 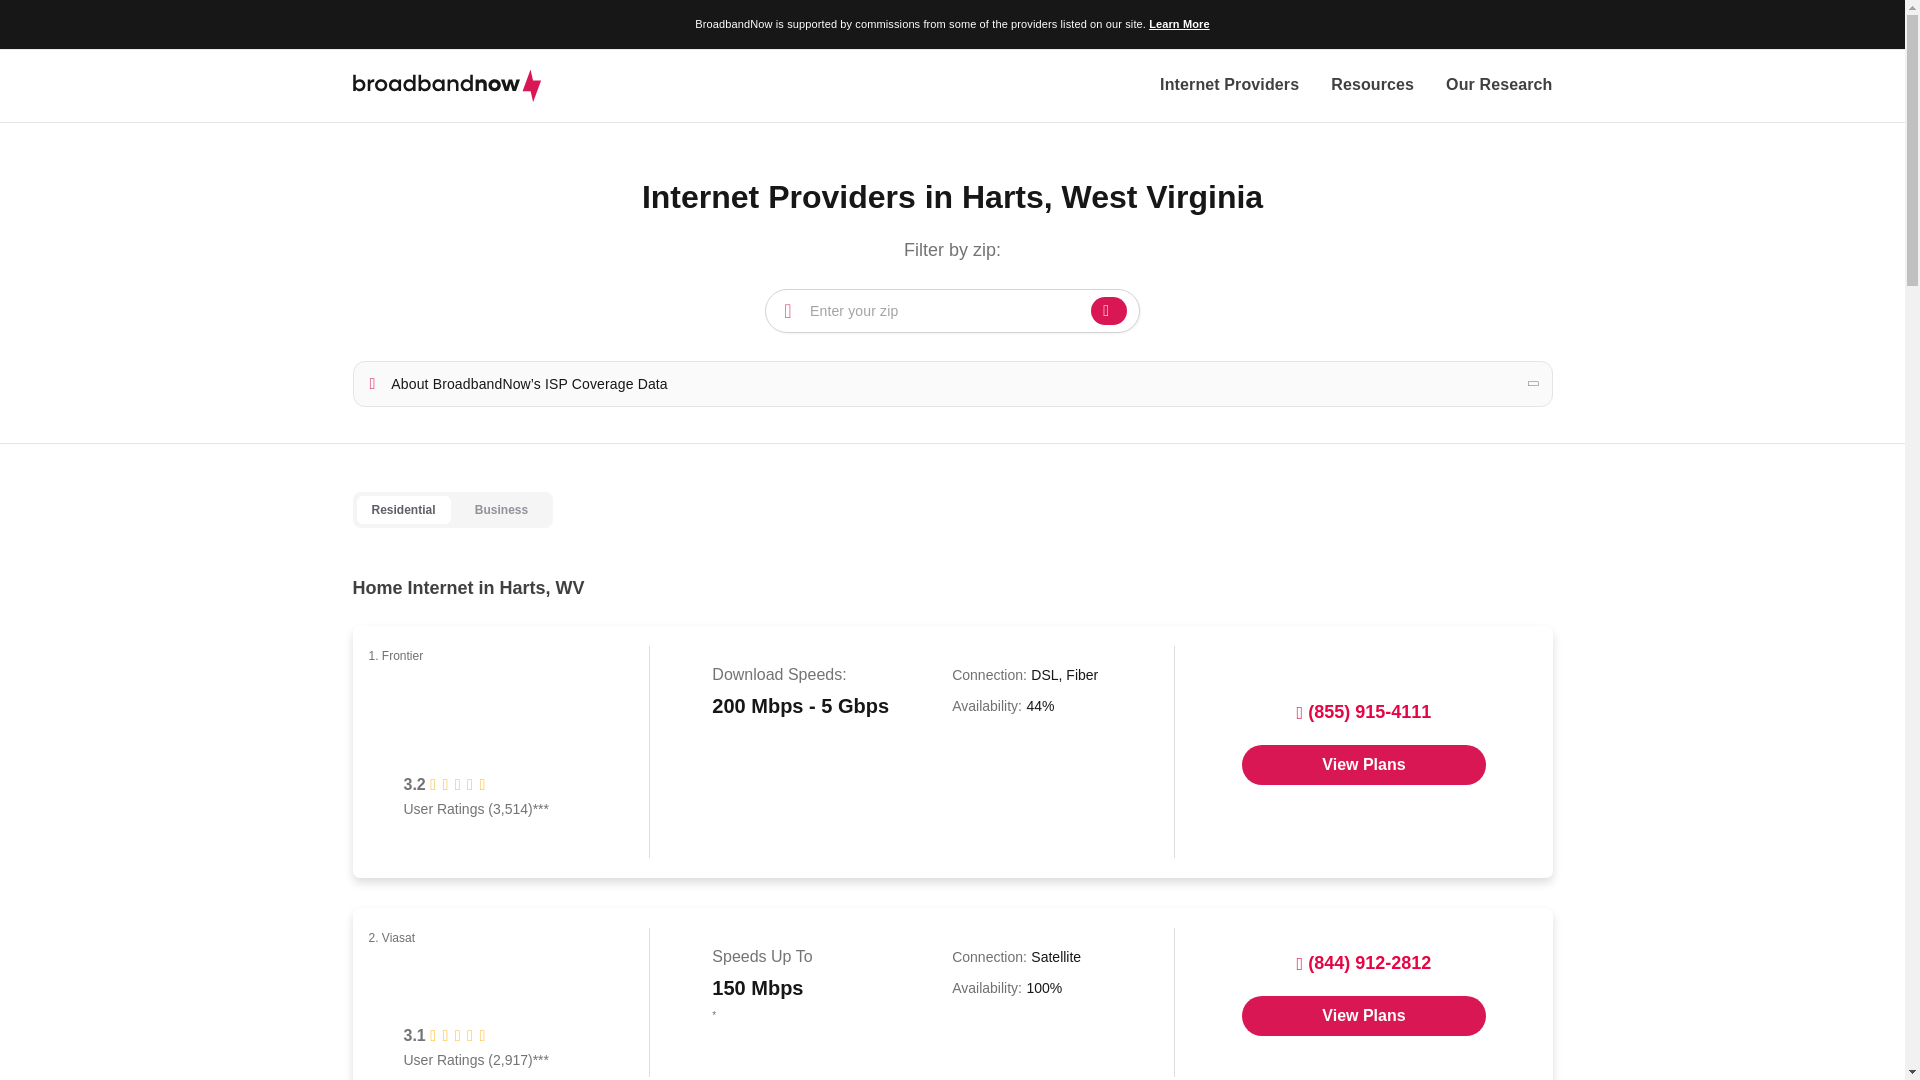 I want to click on Learn More, so click(x=1178, y=24).